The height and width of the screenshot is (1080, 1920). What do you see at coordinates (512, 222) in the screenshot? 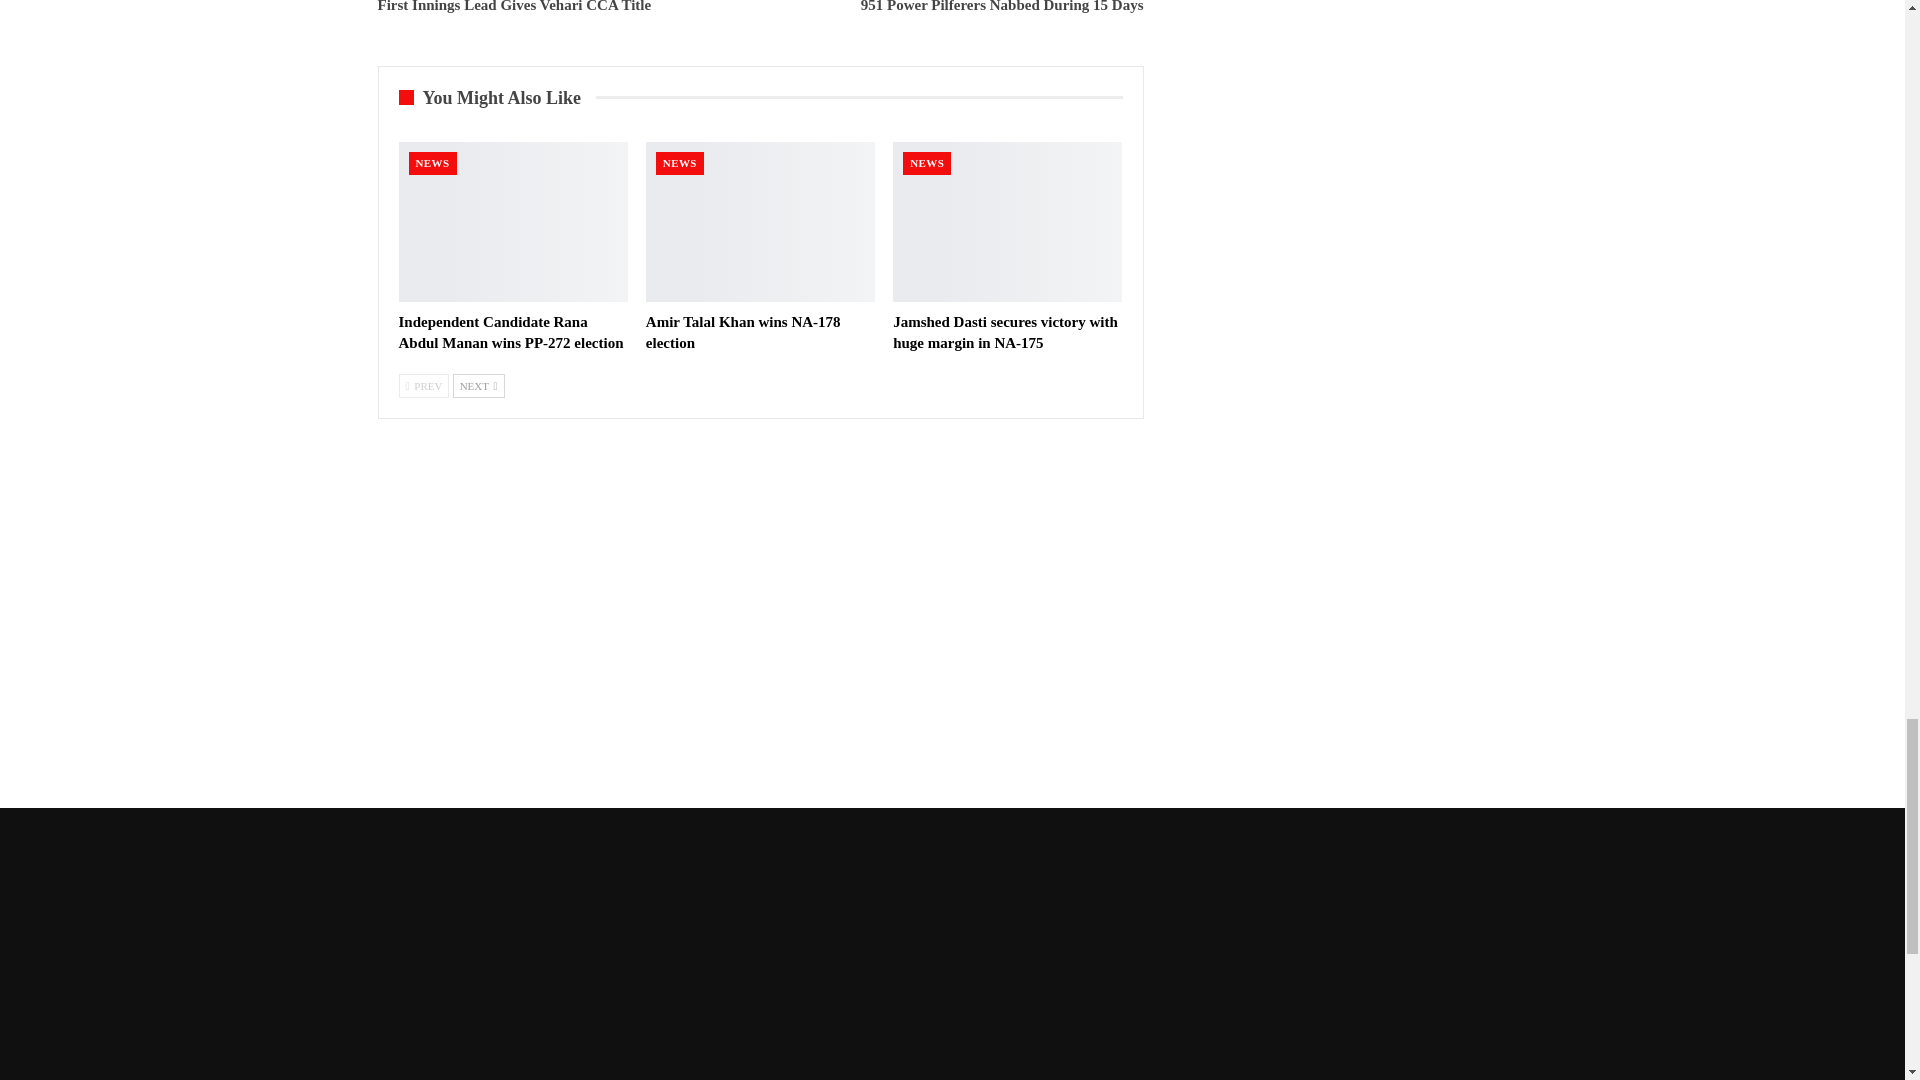
I see `Independent Candidate Rana Abdul Manan wins PP-272 election` at bounding box center [512, 222].